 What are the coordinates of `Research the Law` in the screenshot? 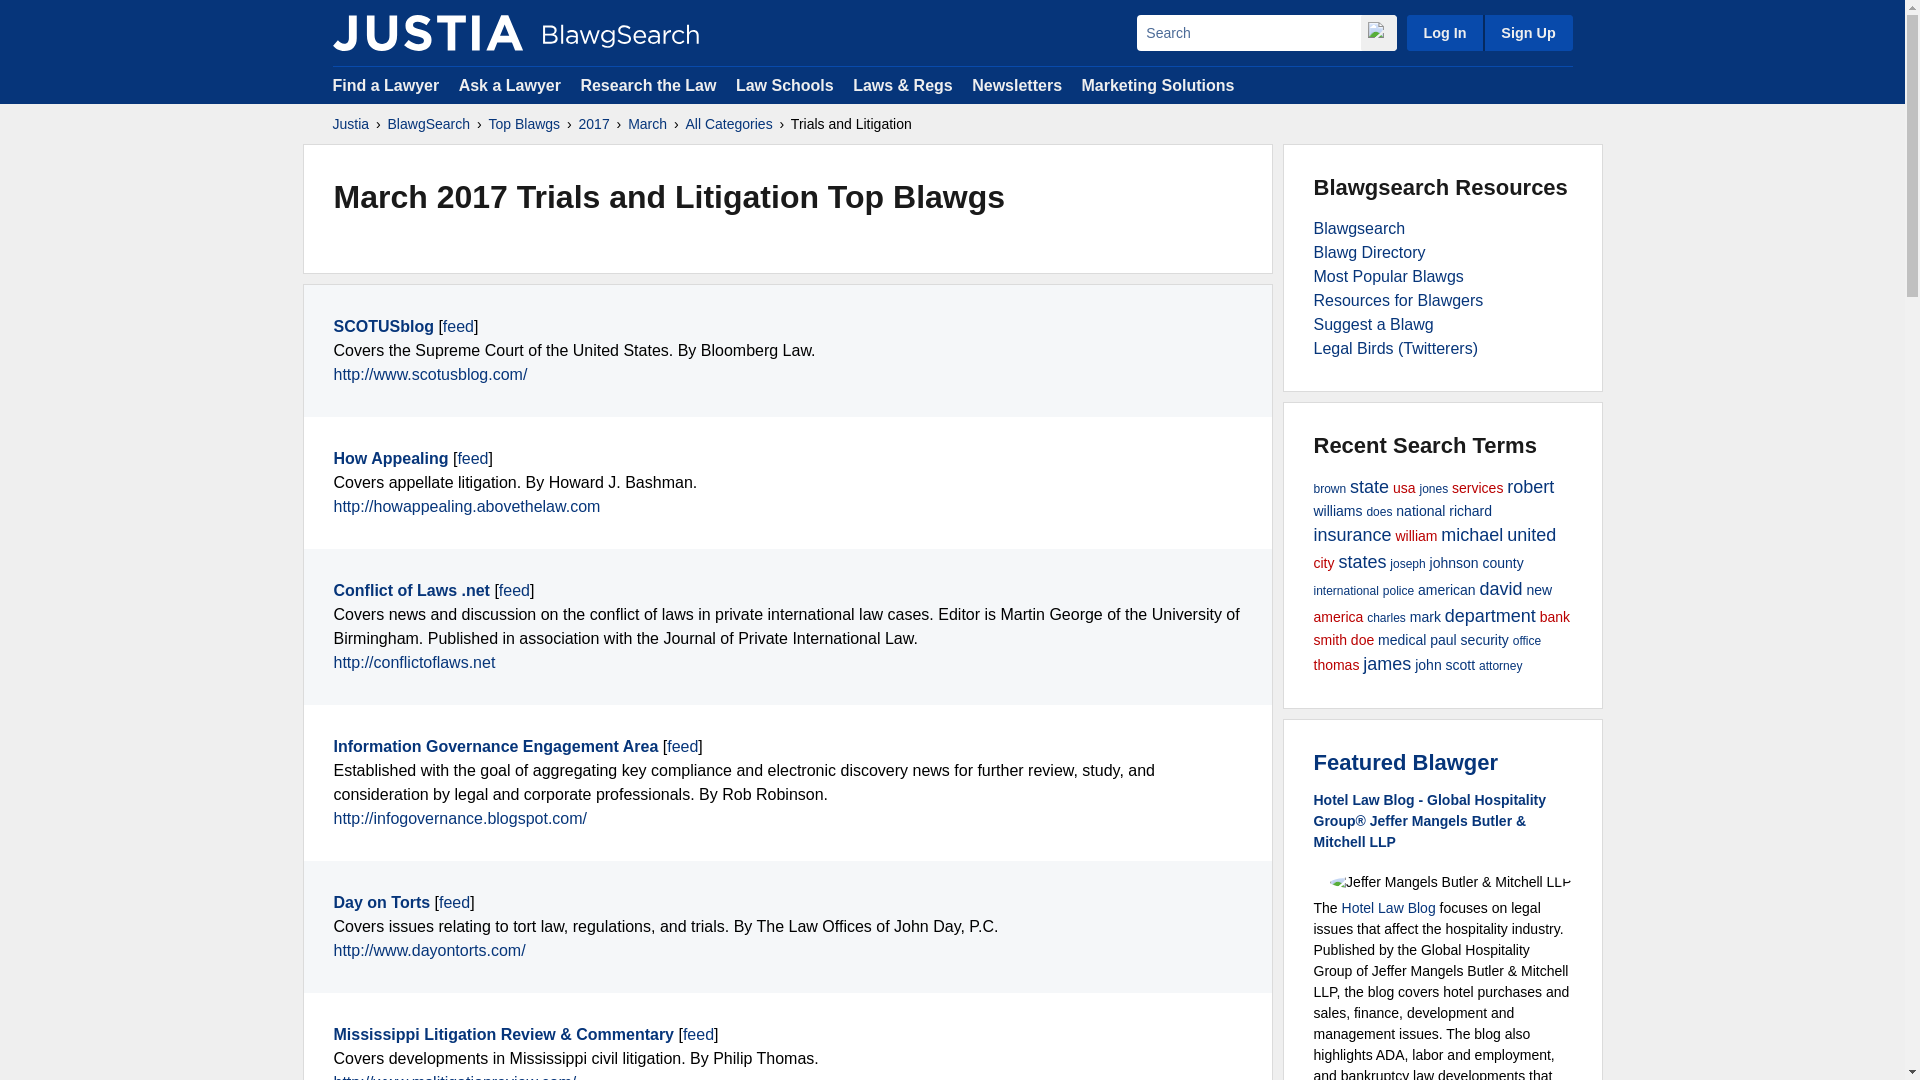 It's located at (648, 84).